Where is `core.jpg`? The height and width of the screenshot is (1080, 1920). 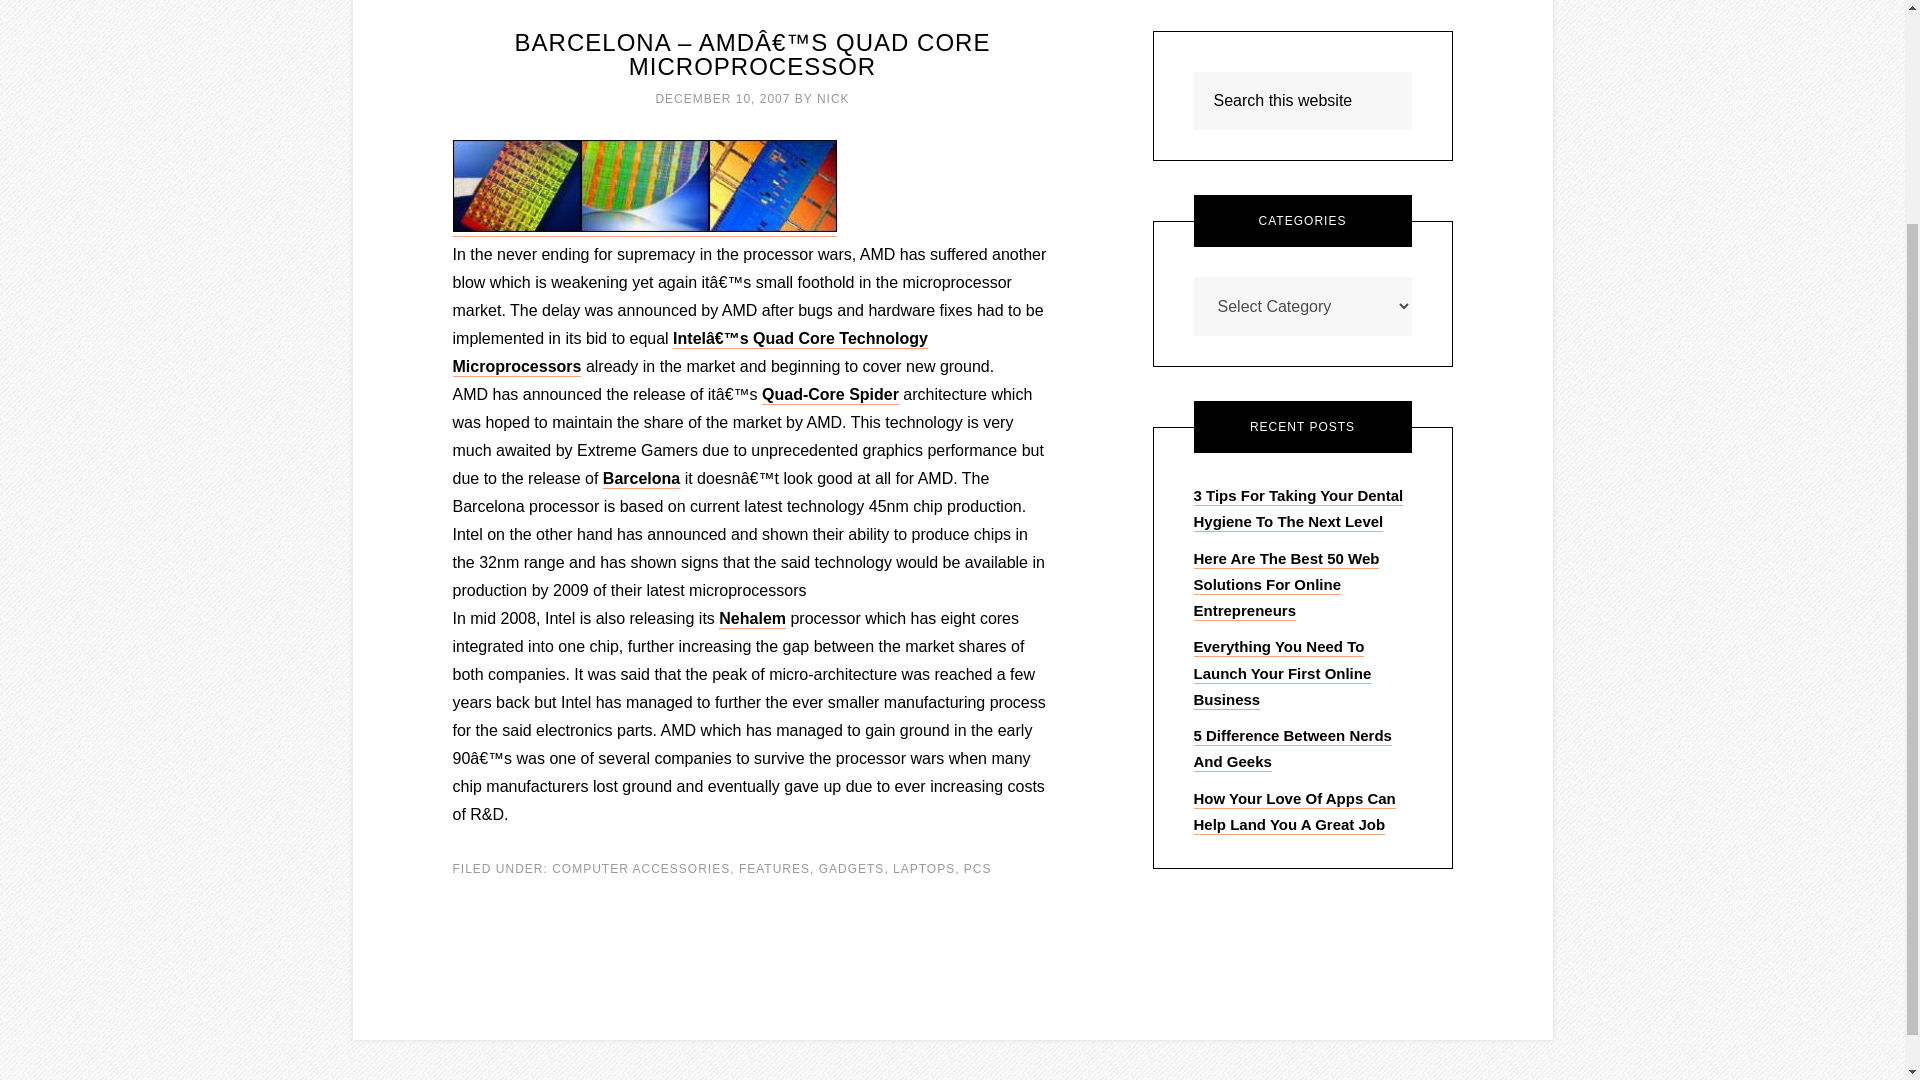 core.jpg is located at coordinates (772, 227).